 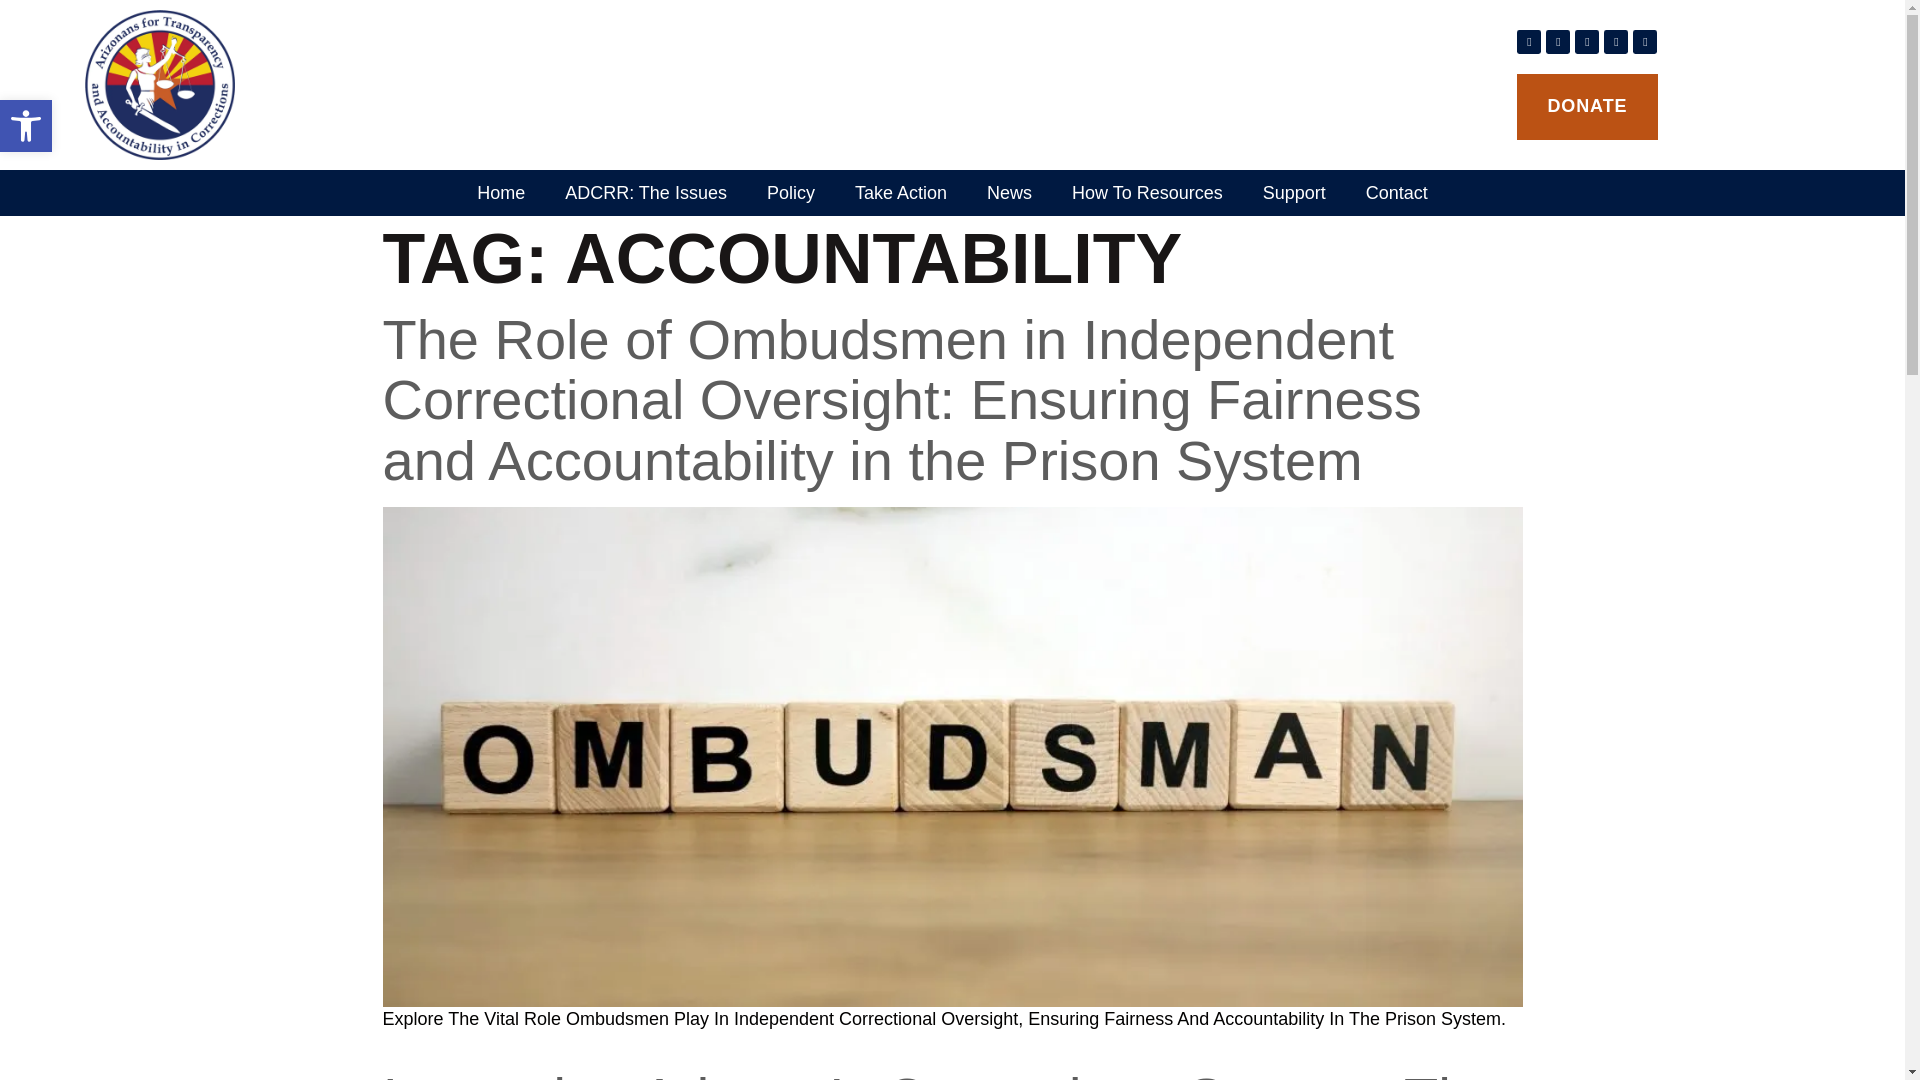 What do you see at coordinates (1586, 107) in the screenshot?
I see `DONATE` at bounding box center [1586, 107].